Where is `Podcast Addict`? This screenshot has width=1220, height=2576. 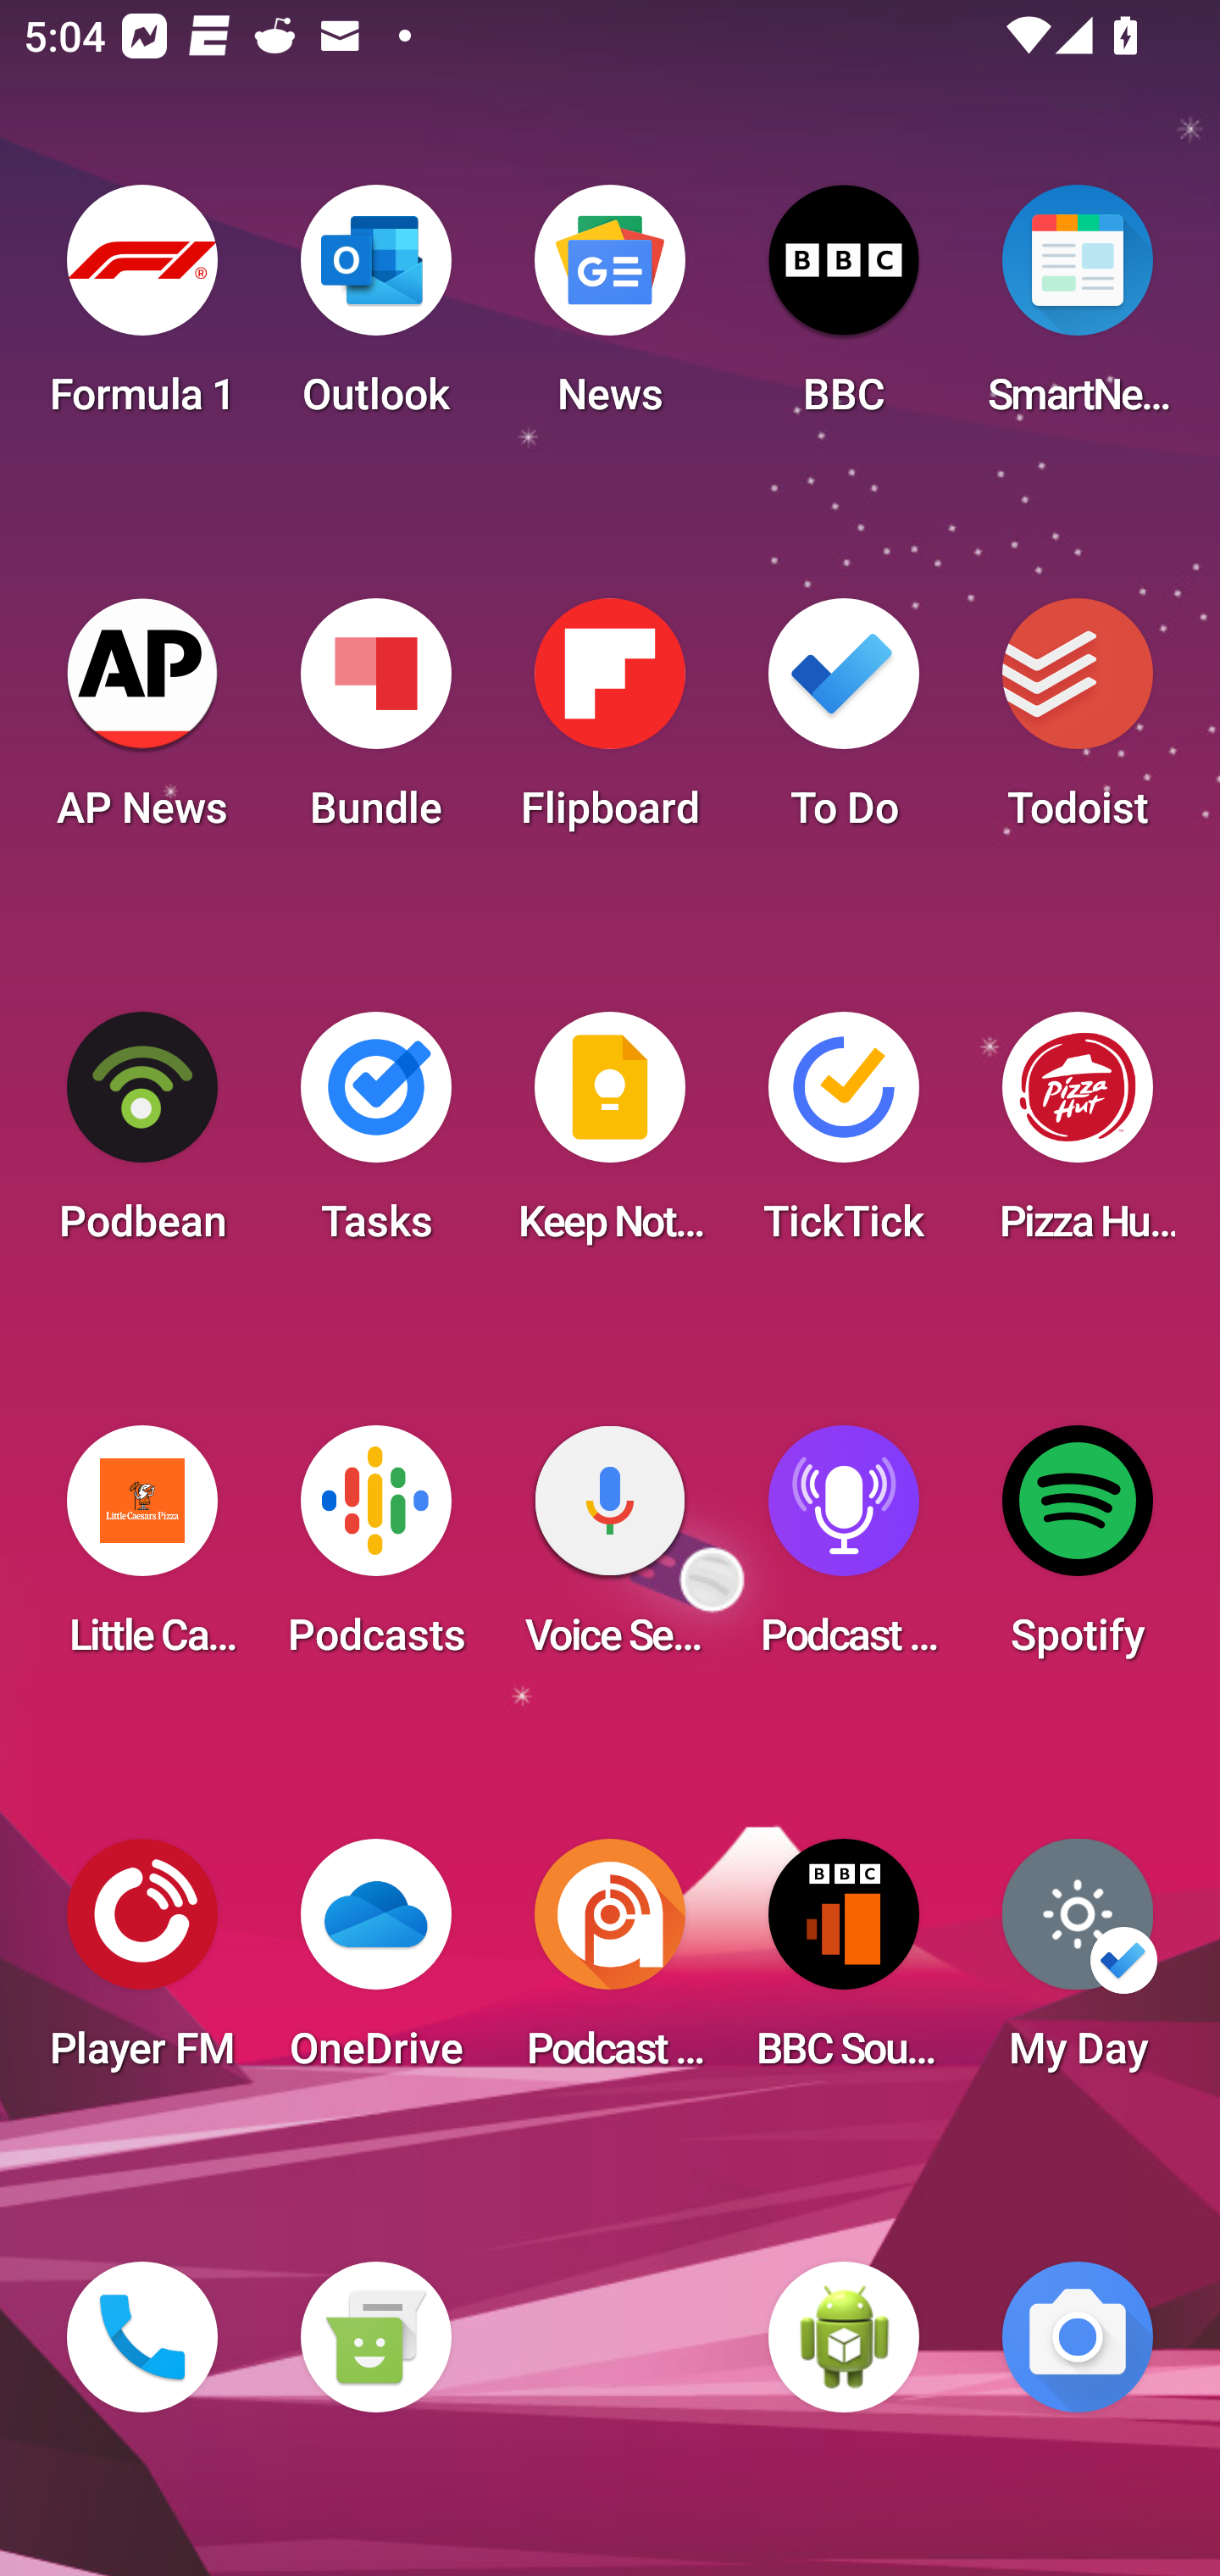
Podcast Addict is located at coordinates (610, 1964).